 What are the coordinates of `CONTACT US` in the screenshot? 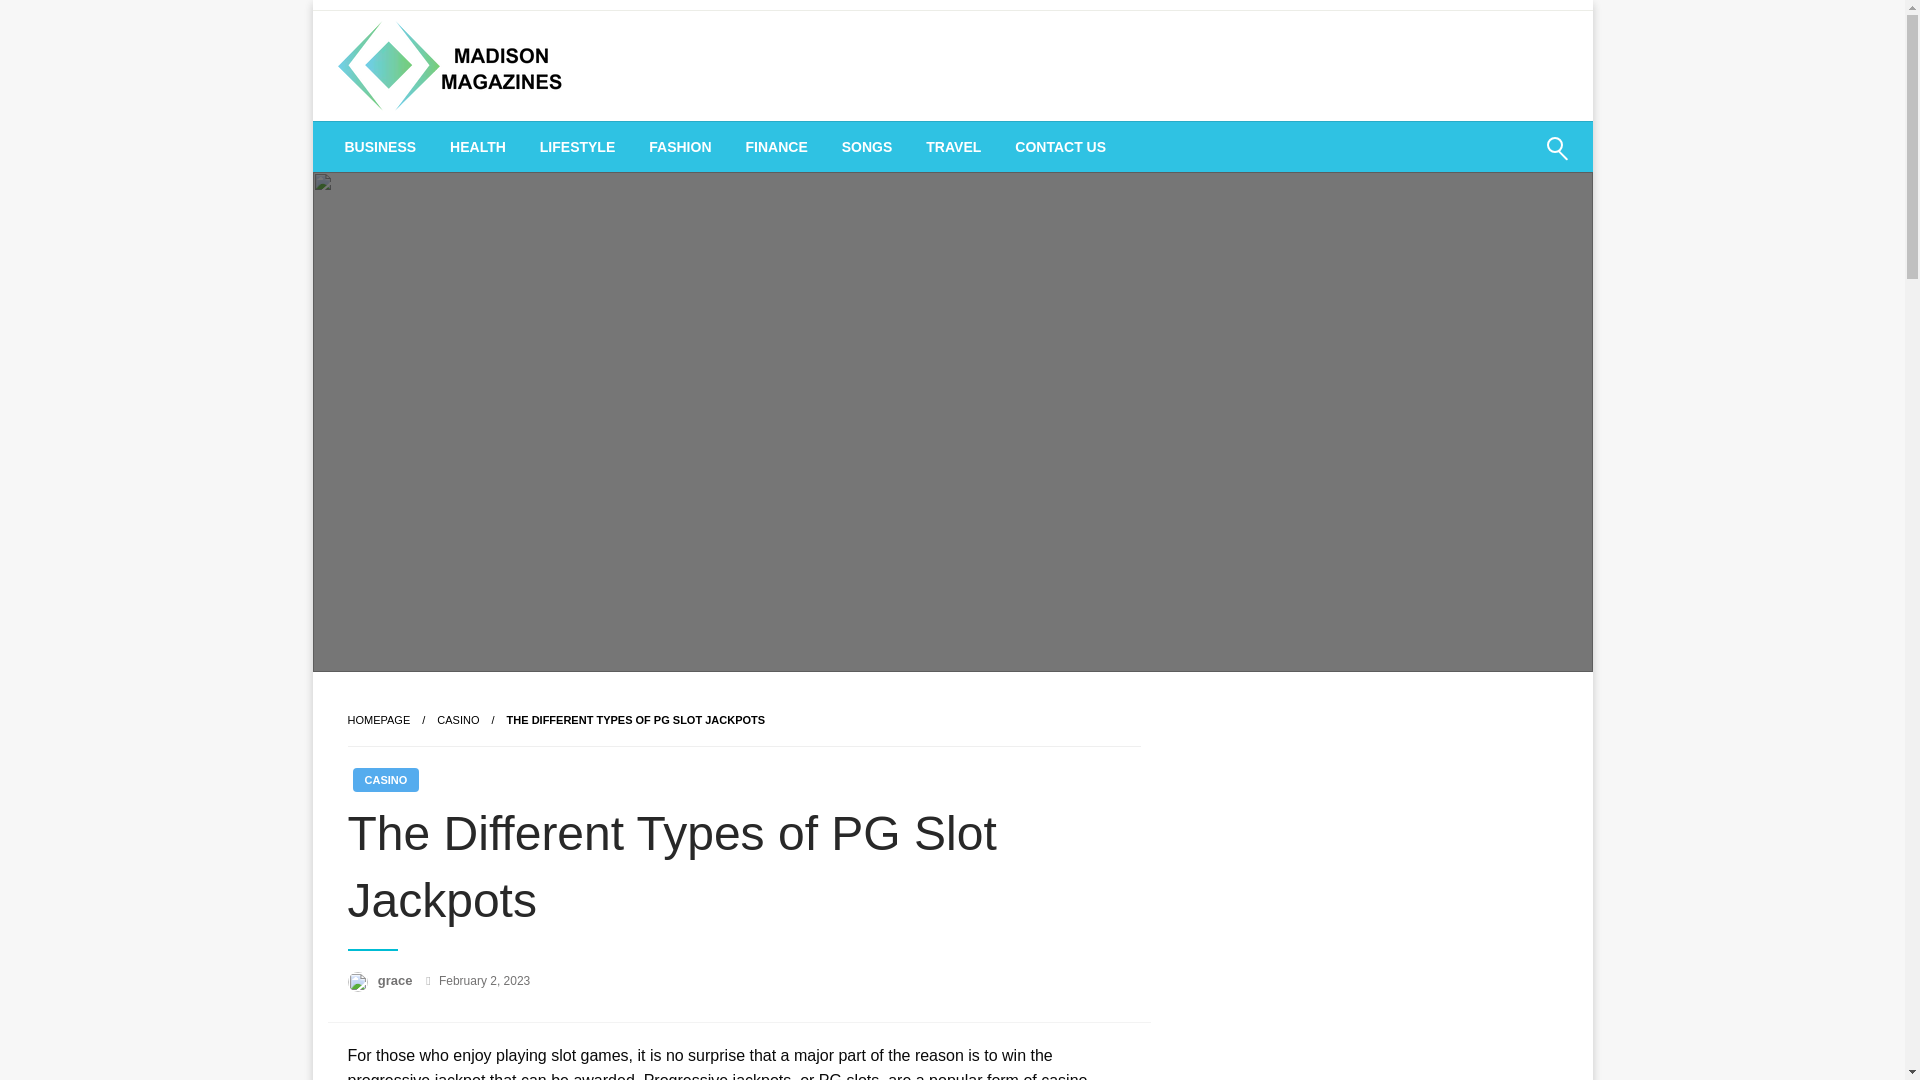 It's located at (1060, 146).